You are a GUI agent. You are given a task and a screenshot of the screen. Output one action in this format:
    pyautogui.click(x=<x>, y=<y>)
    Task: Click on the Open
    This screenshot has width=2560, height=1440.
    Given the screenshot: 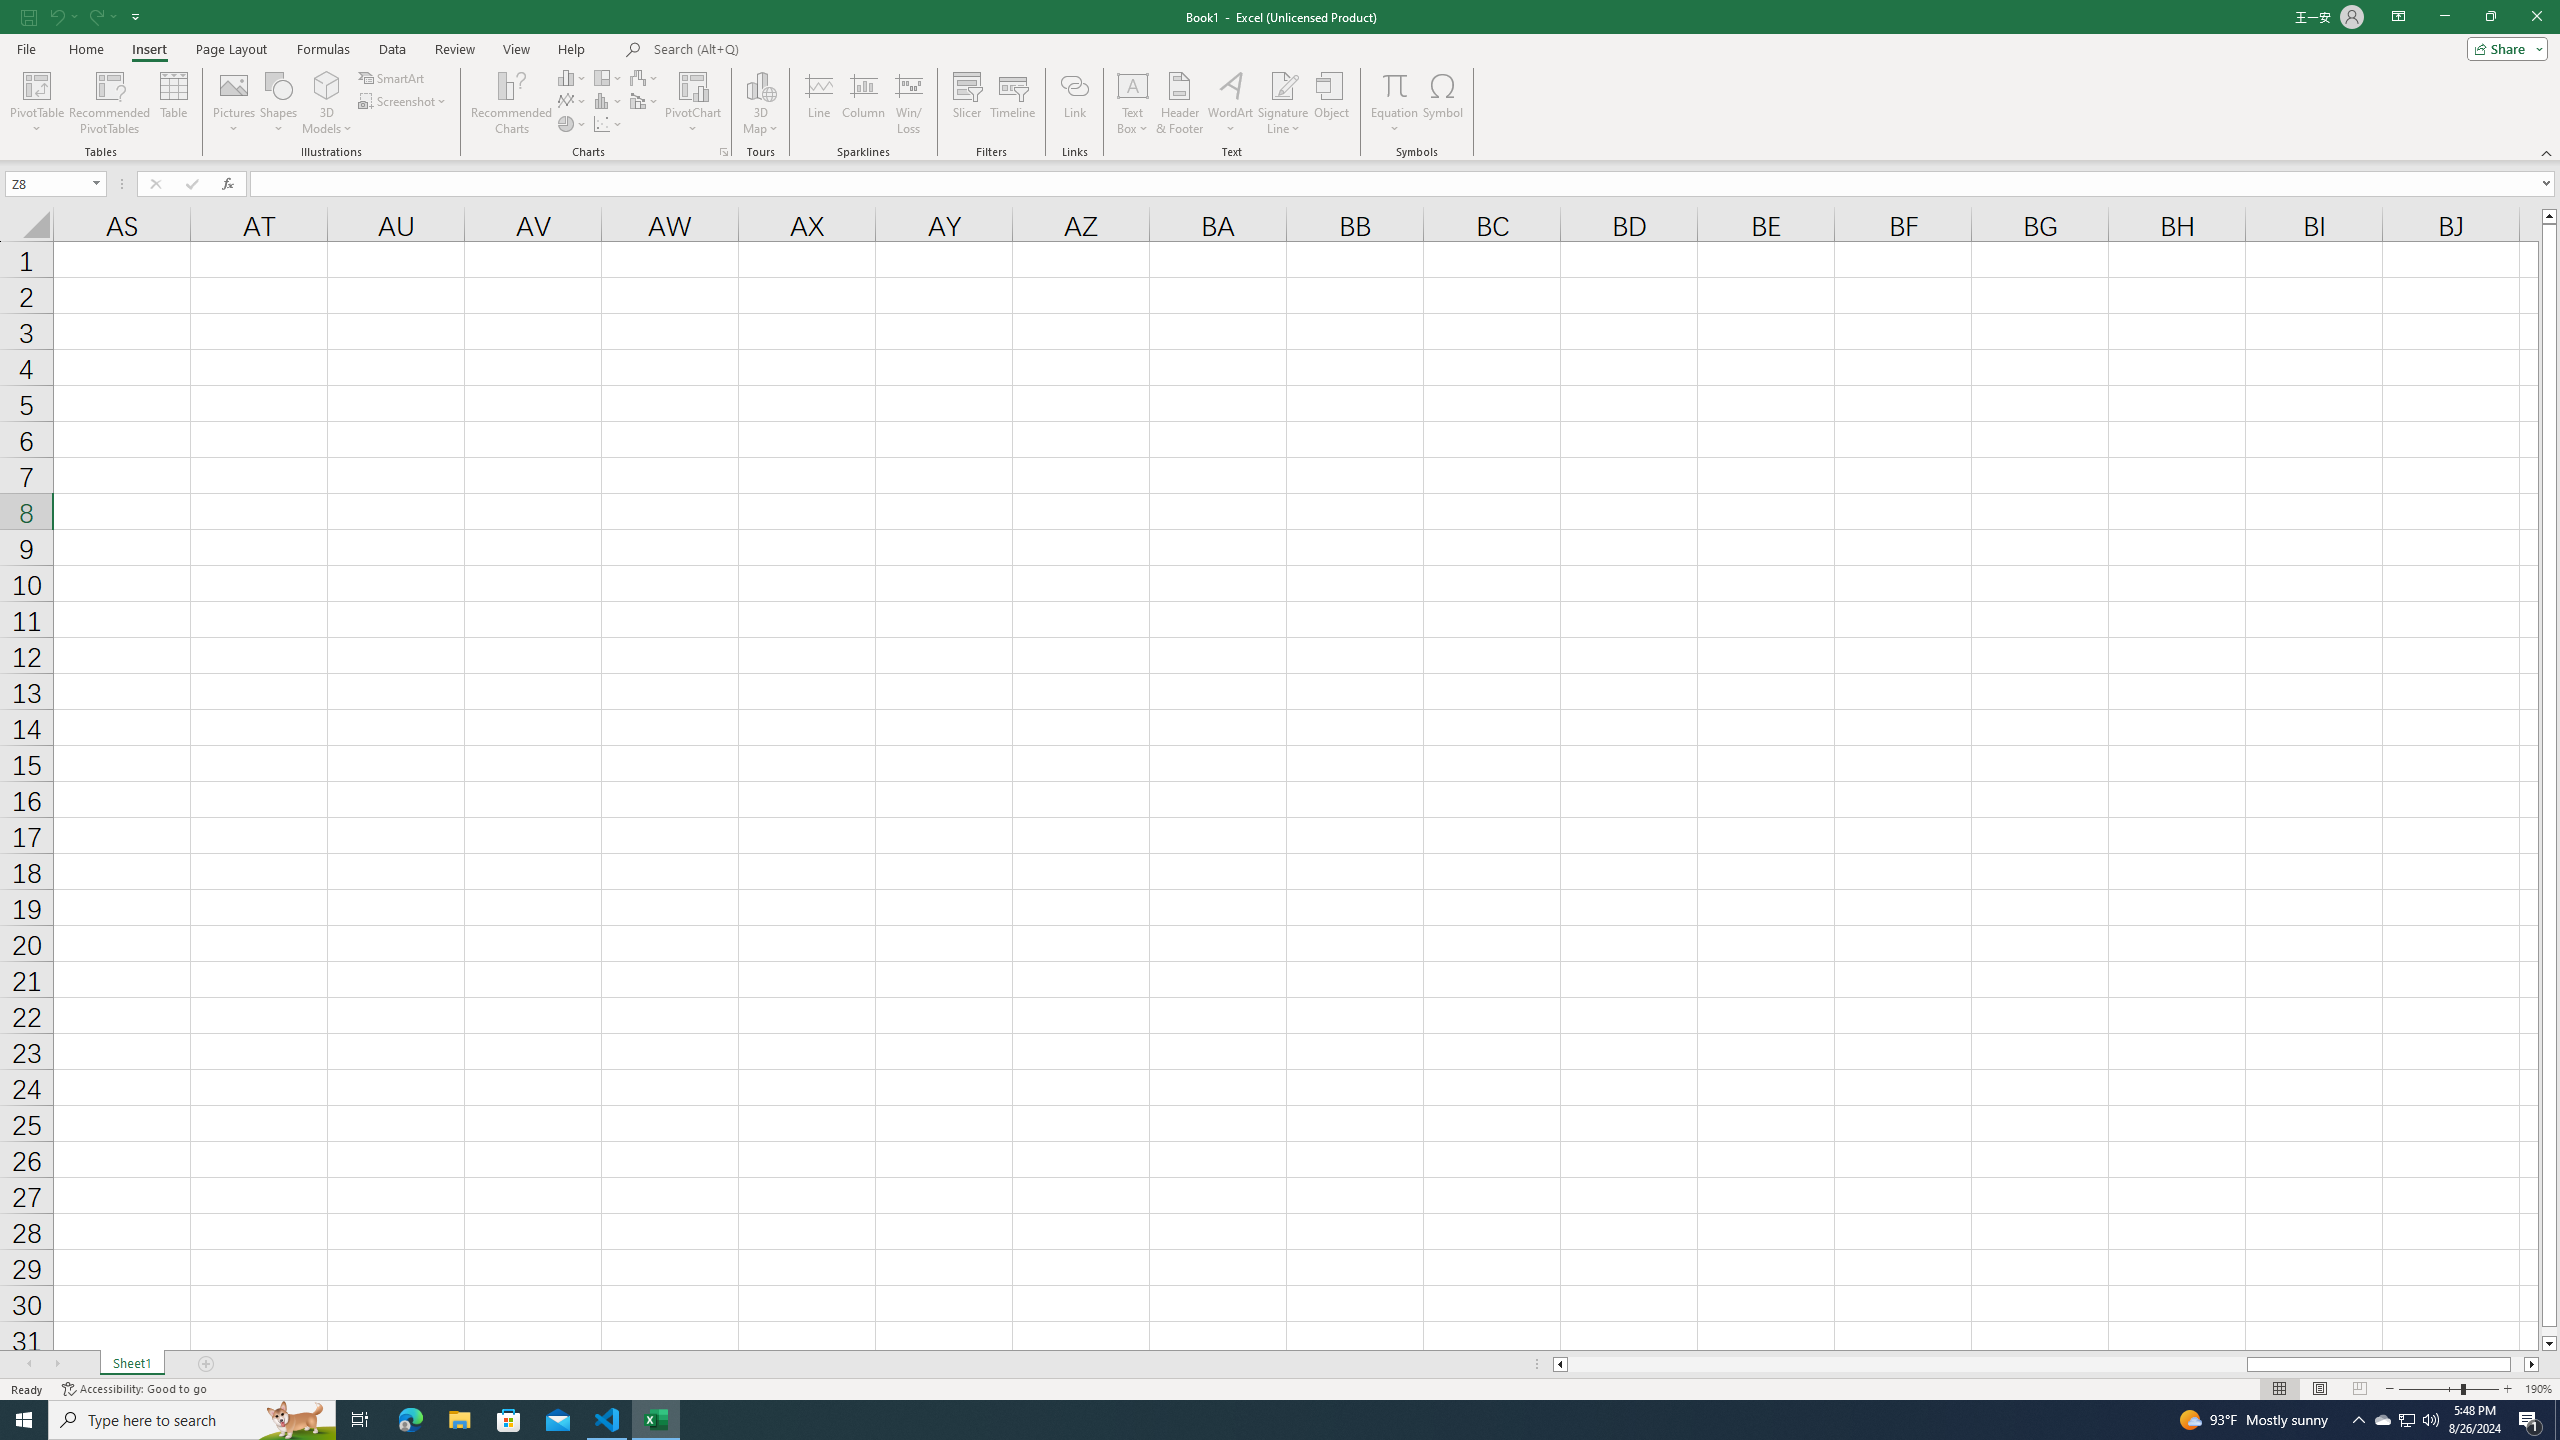 What is the action you would take?
    pyautogui.click(x=96, y=183)
    